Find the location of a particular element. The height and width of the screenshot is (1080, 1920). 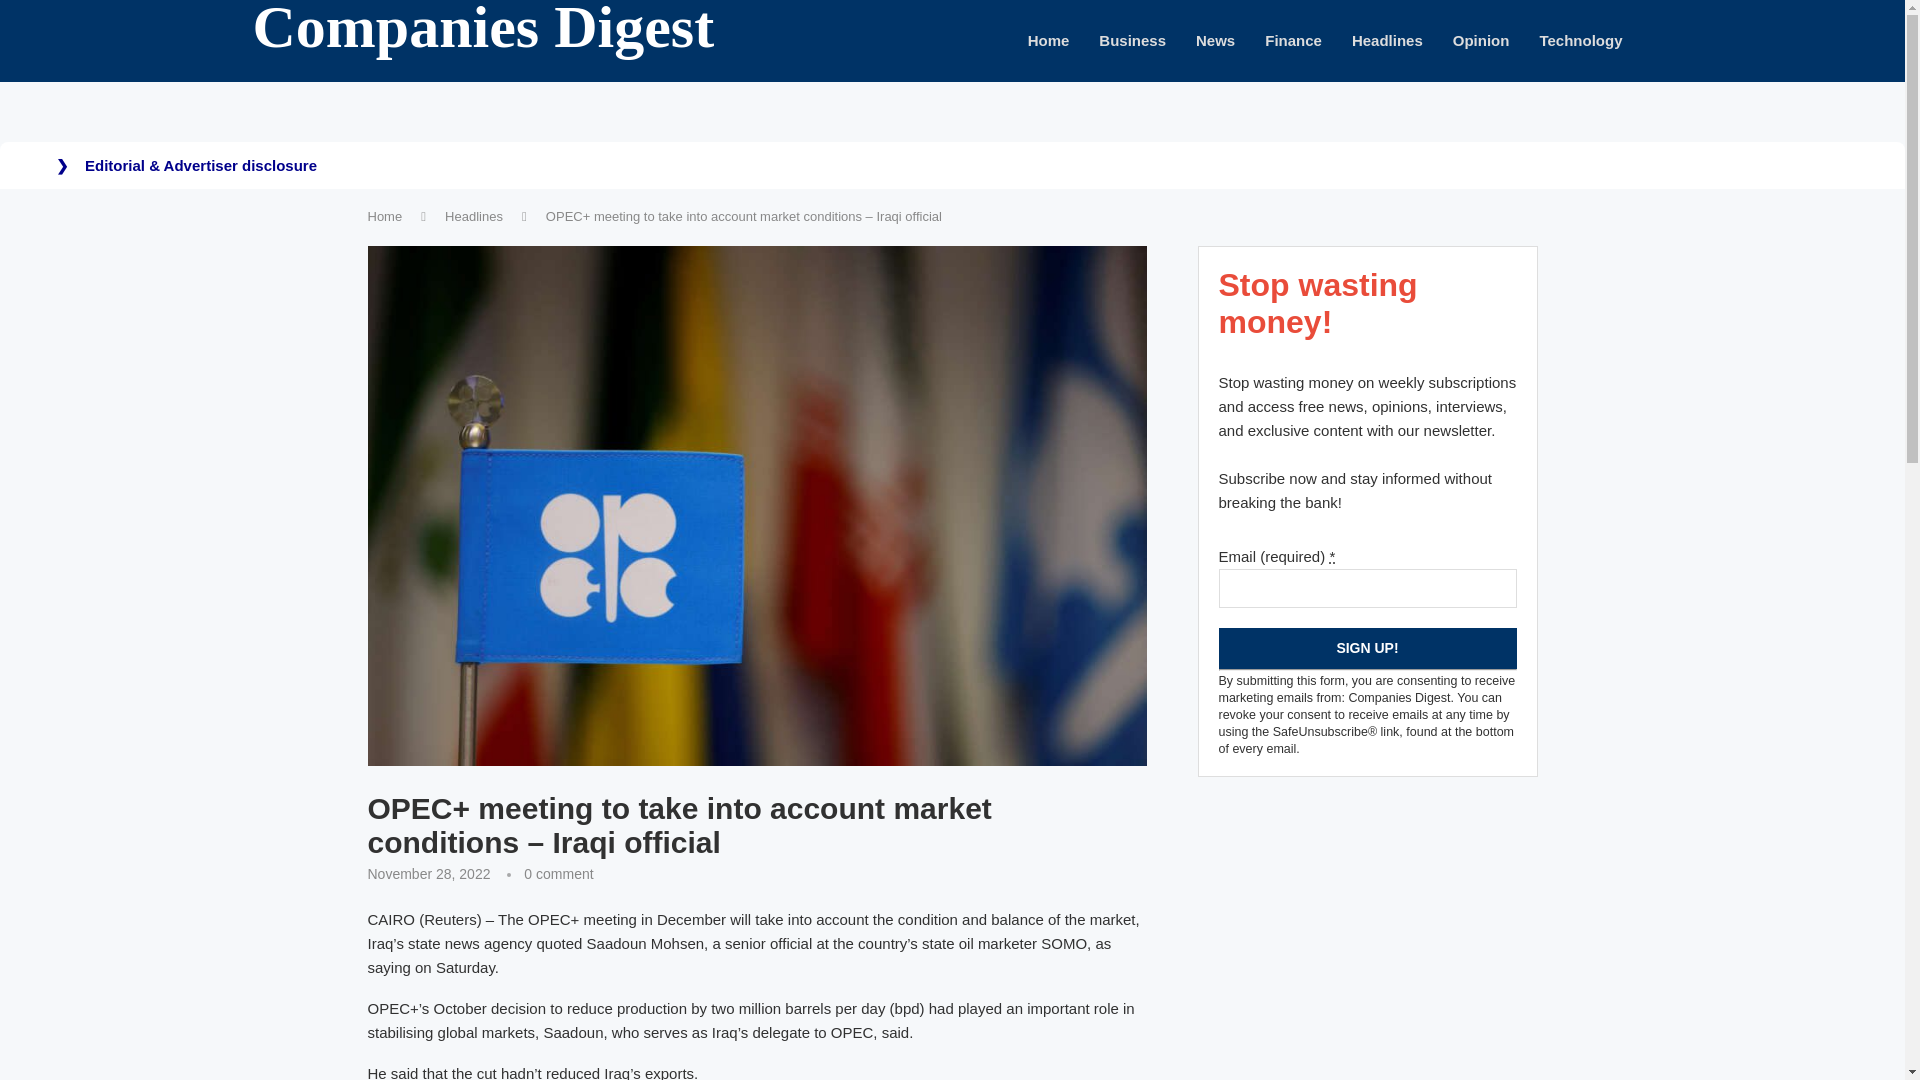

Companies Digest is located at coordinates (482, 36).